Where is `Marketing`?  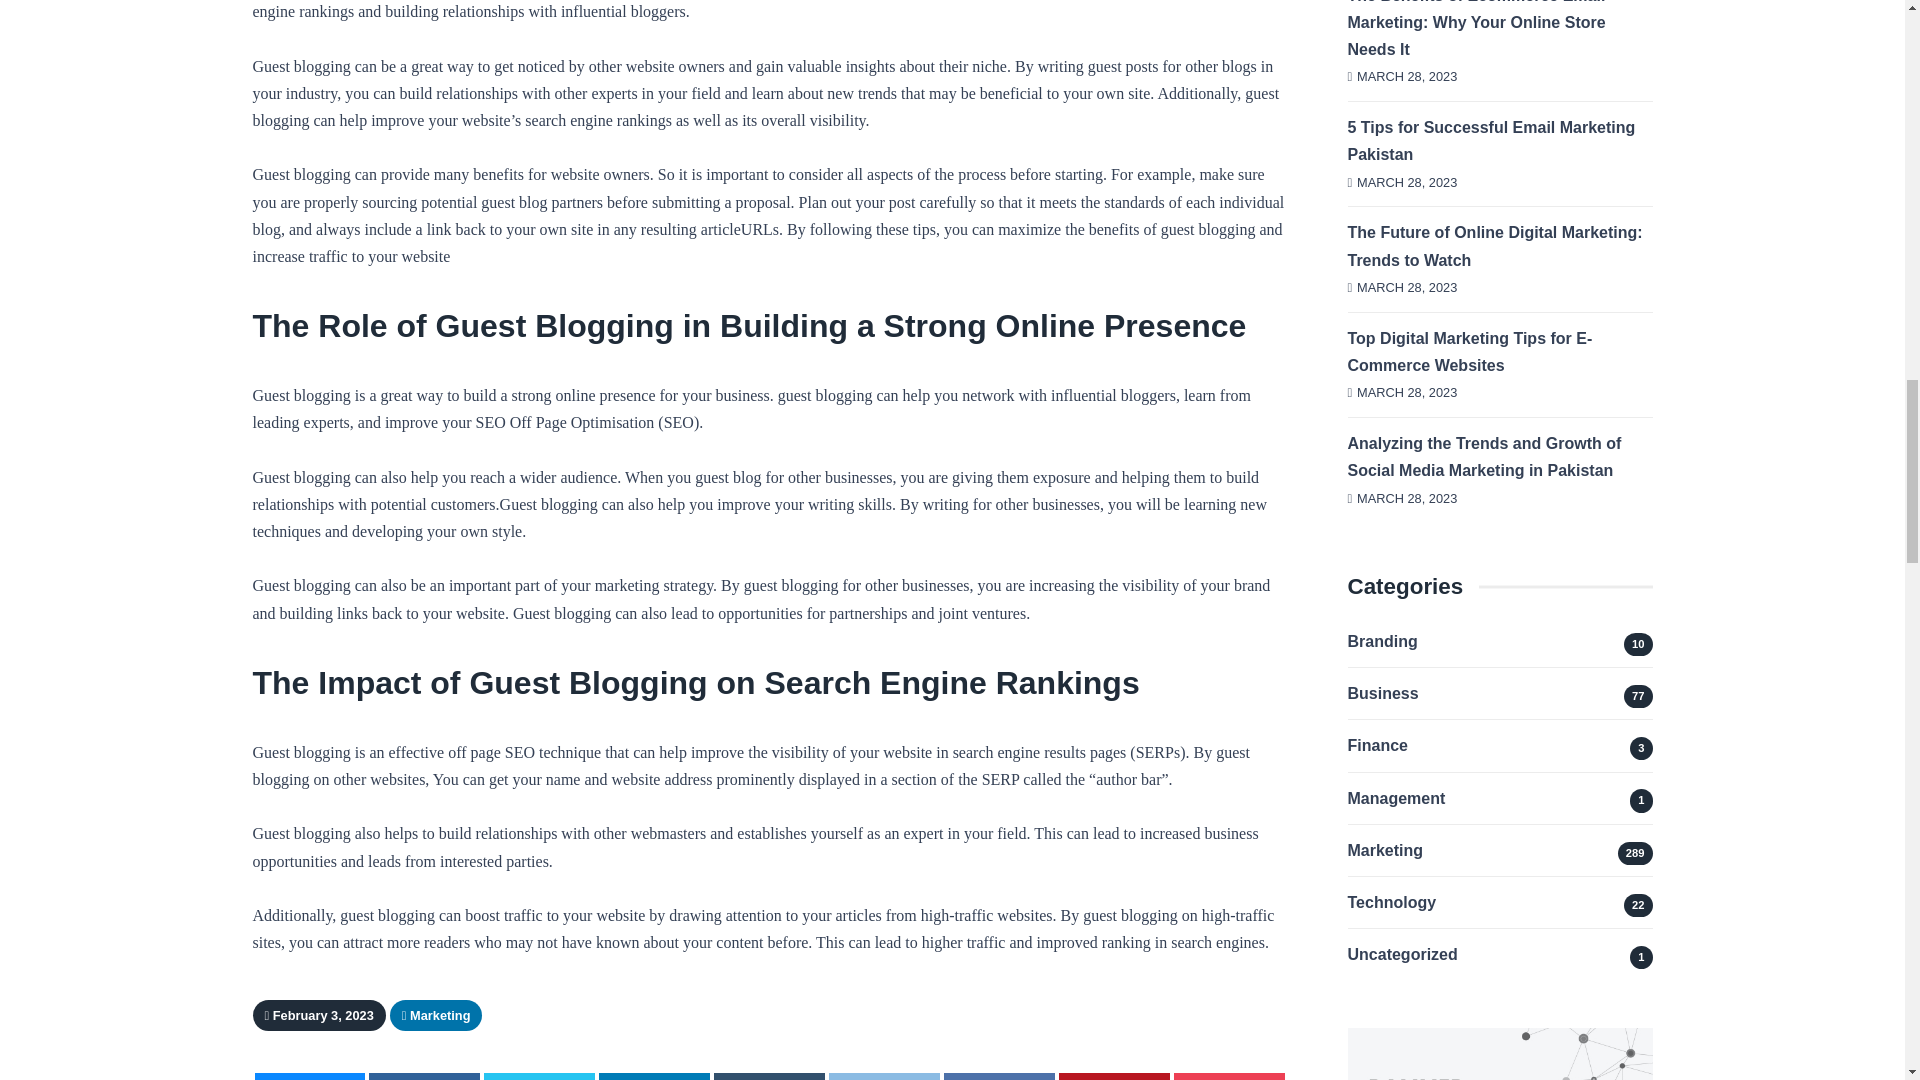
Marketing is located at coordinates (438, 1014).